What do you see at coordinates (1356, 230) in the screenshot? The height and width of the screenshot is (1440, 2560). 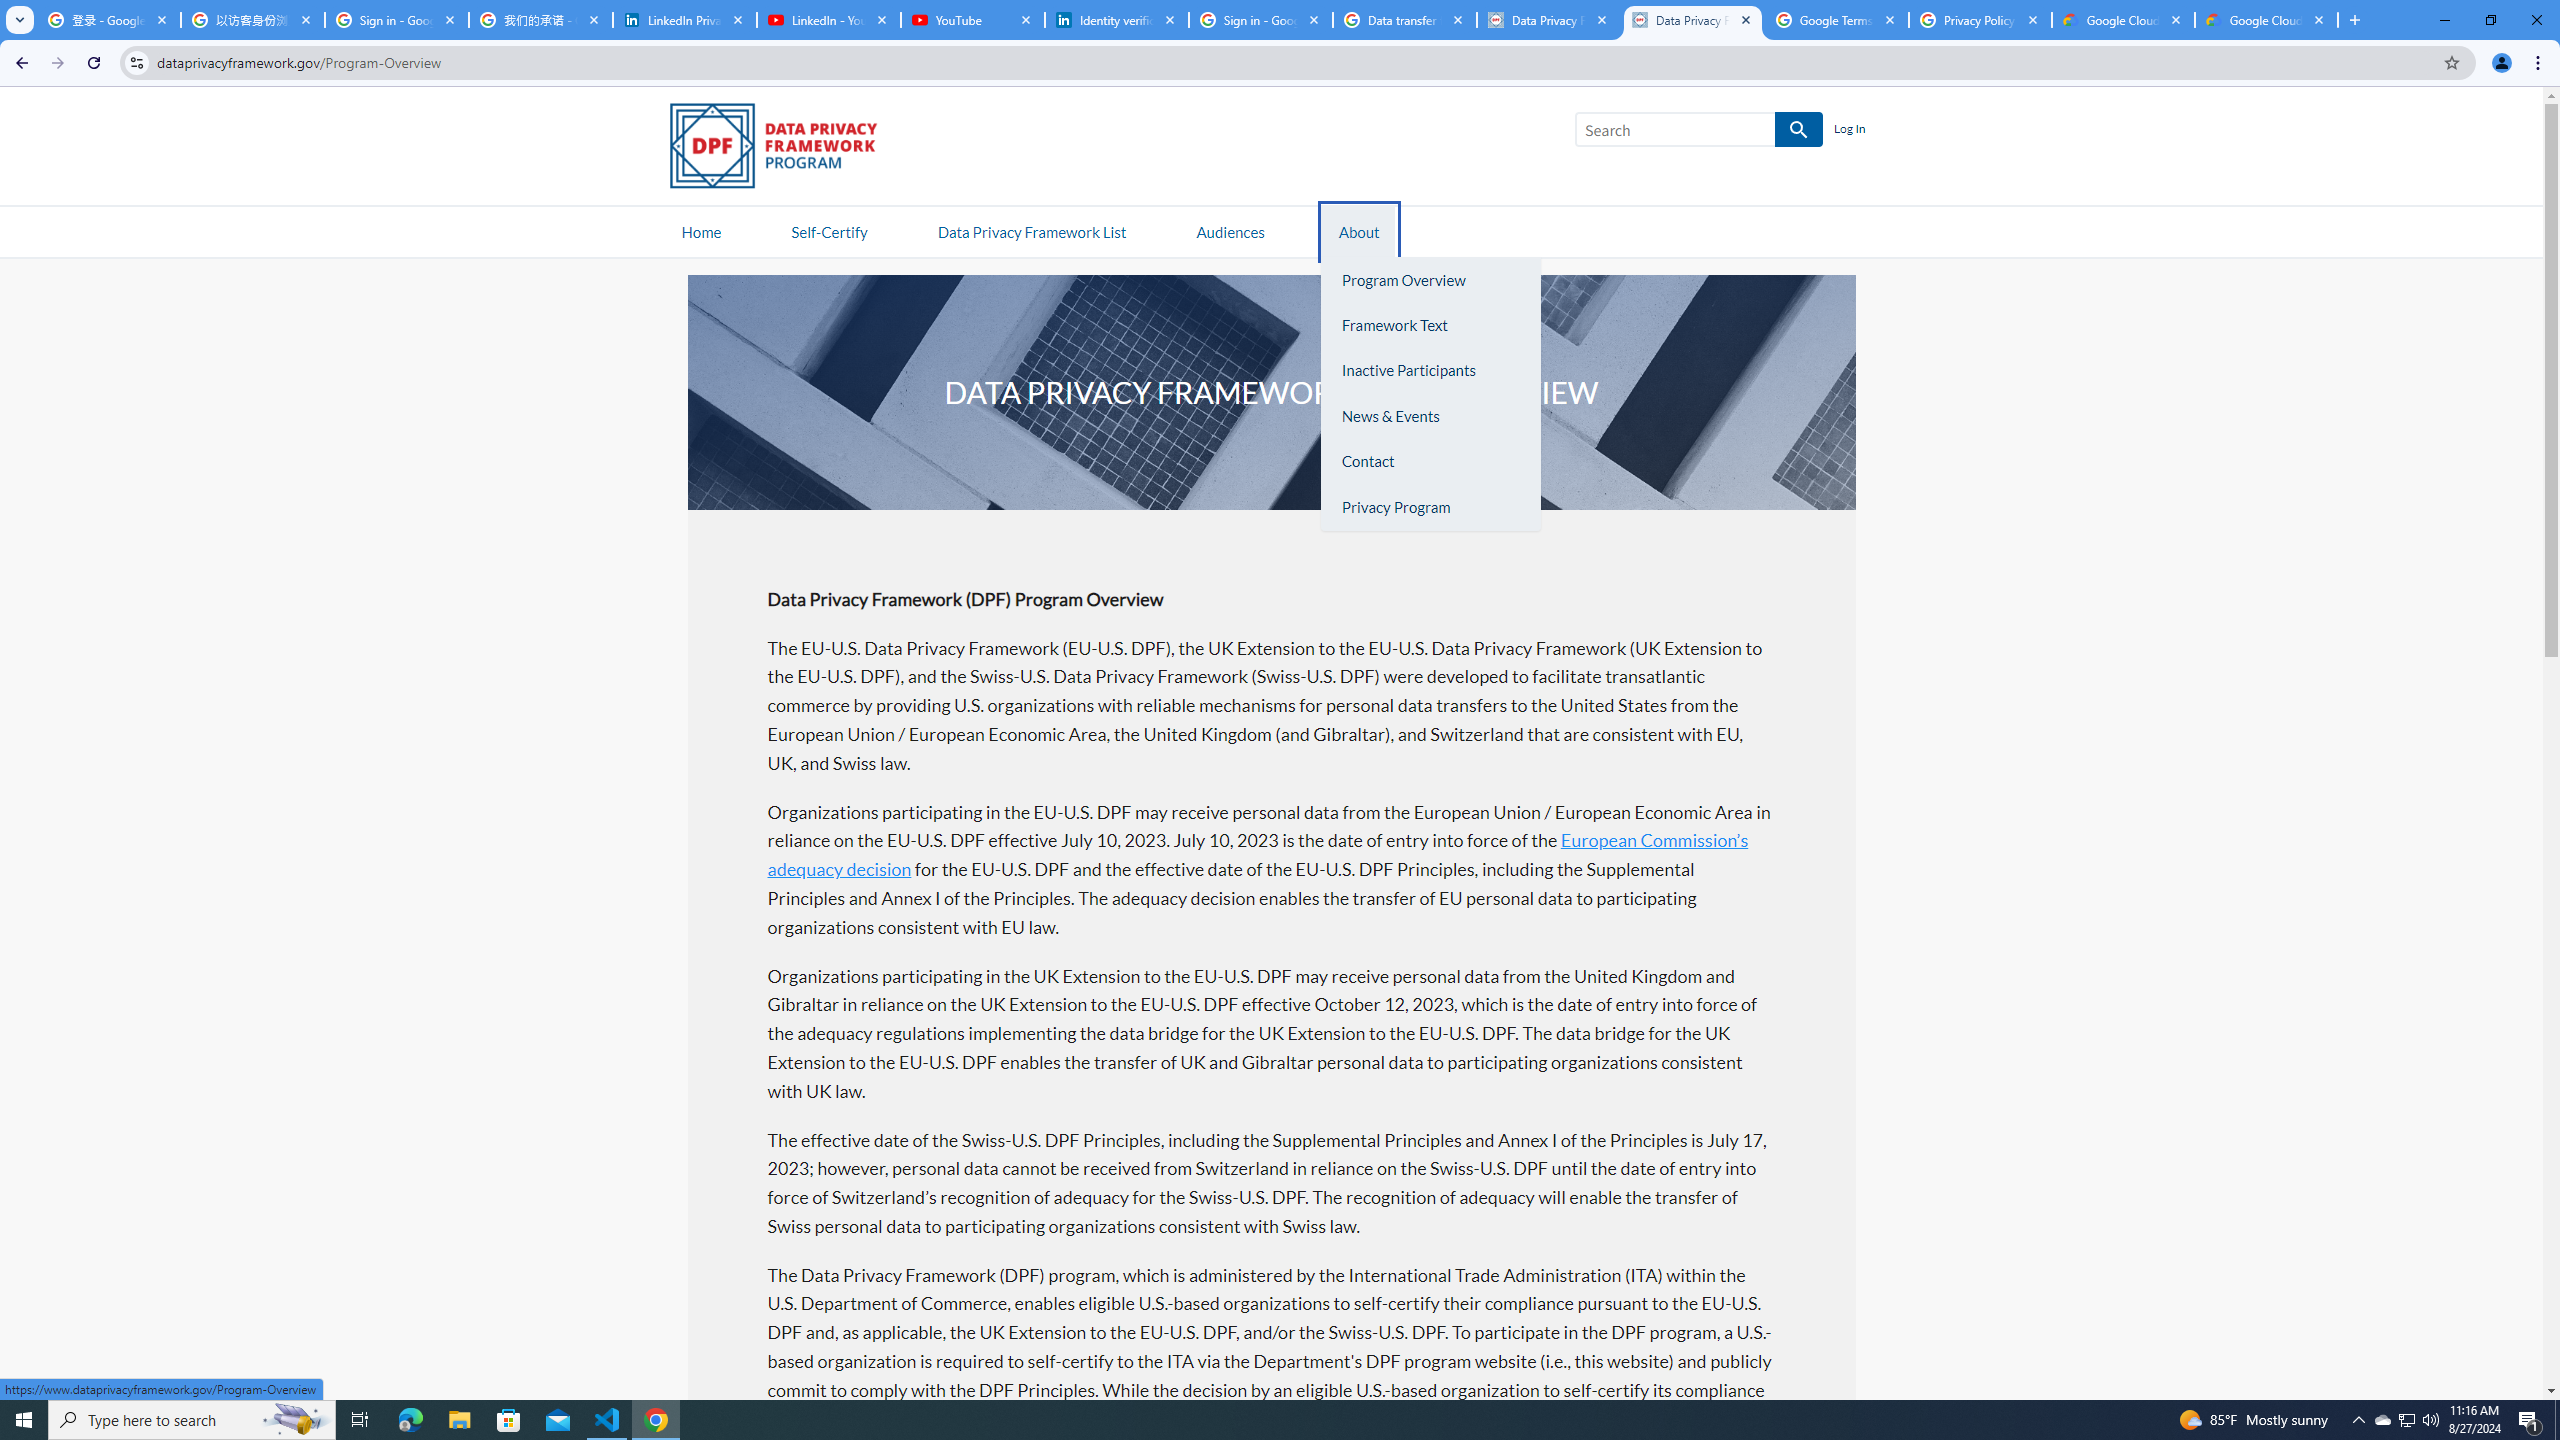 I see `AutomationID: navitem2` at bounding box center [1356, 230].